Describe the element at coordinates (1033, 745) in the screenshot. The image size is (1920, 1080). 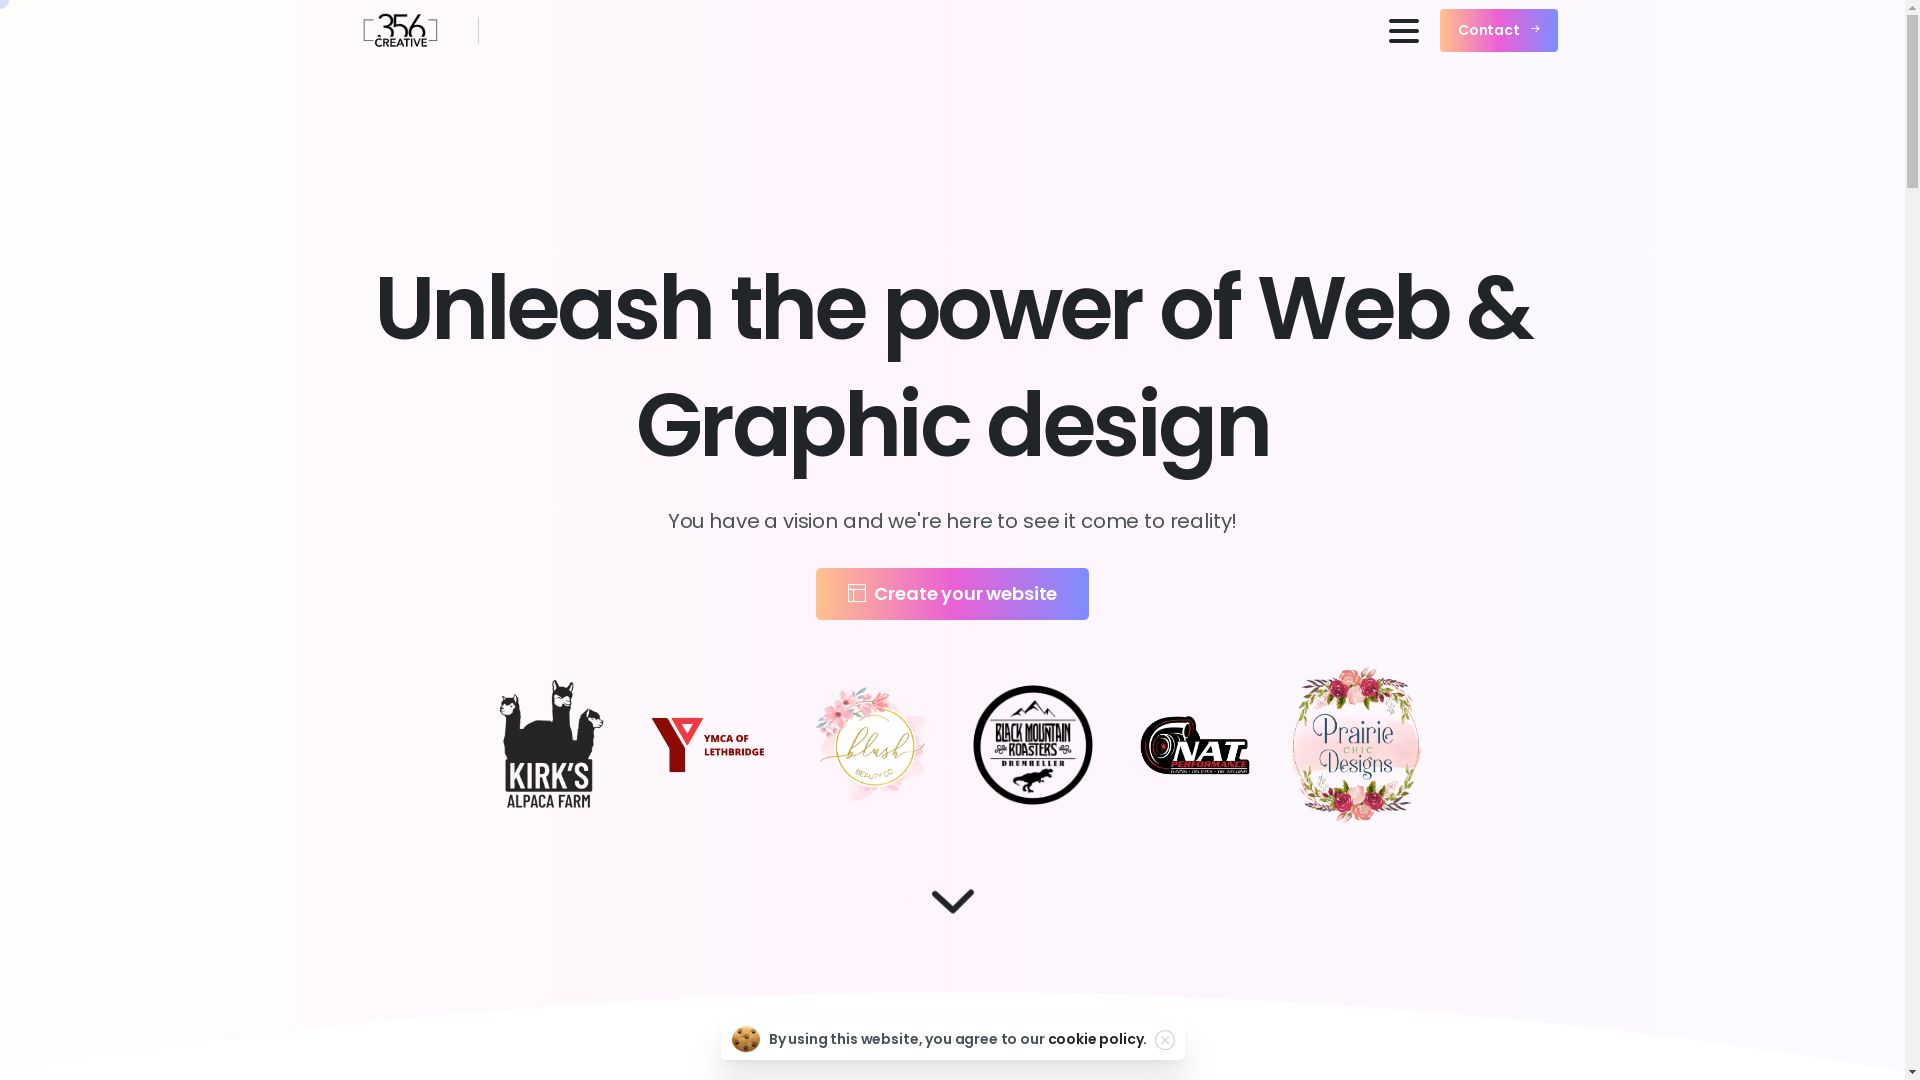
I see `bmr` at that location.